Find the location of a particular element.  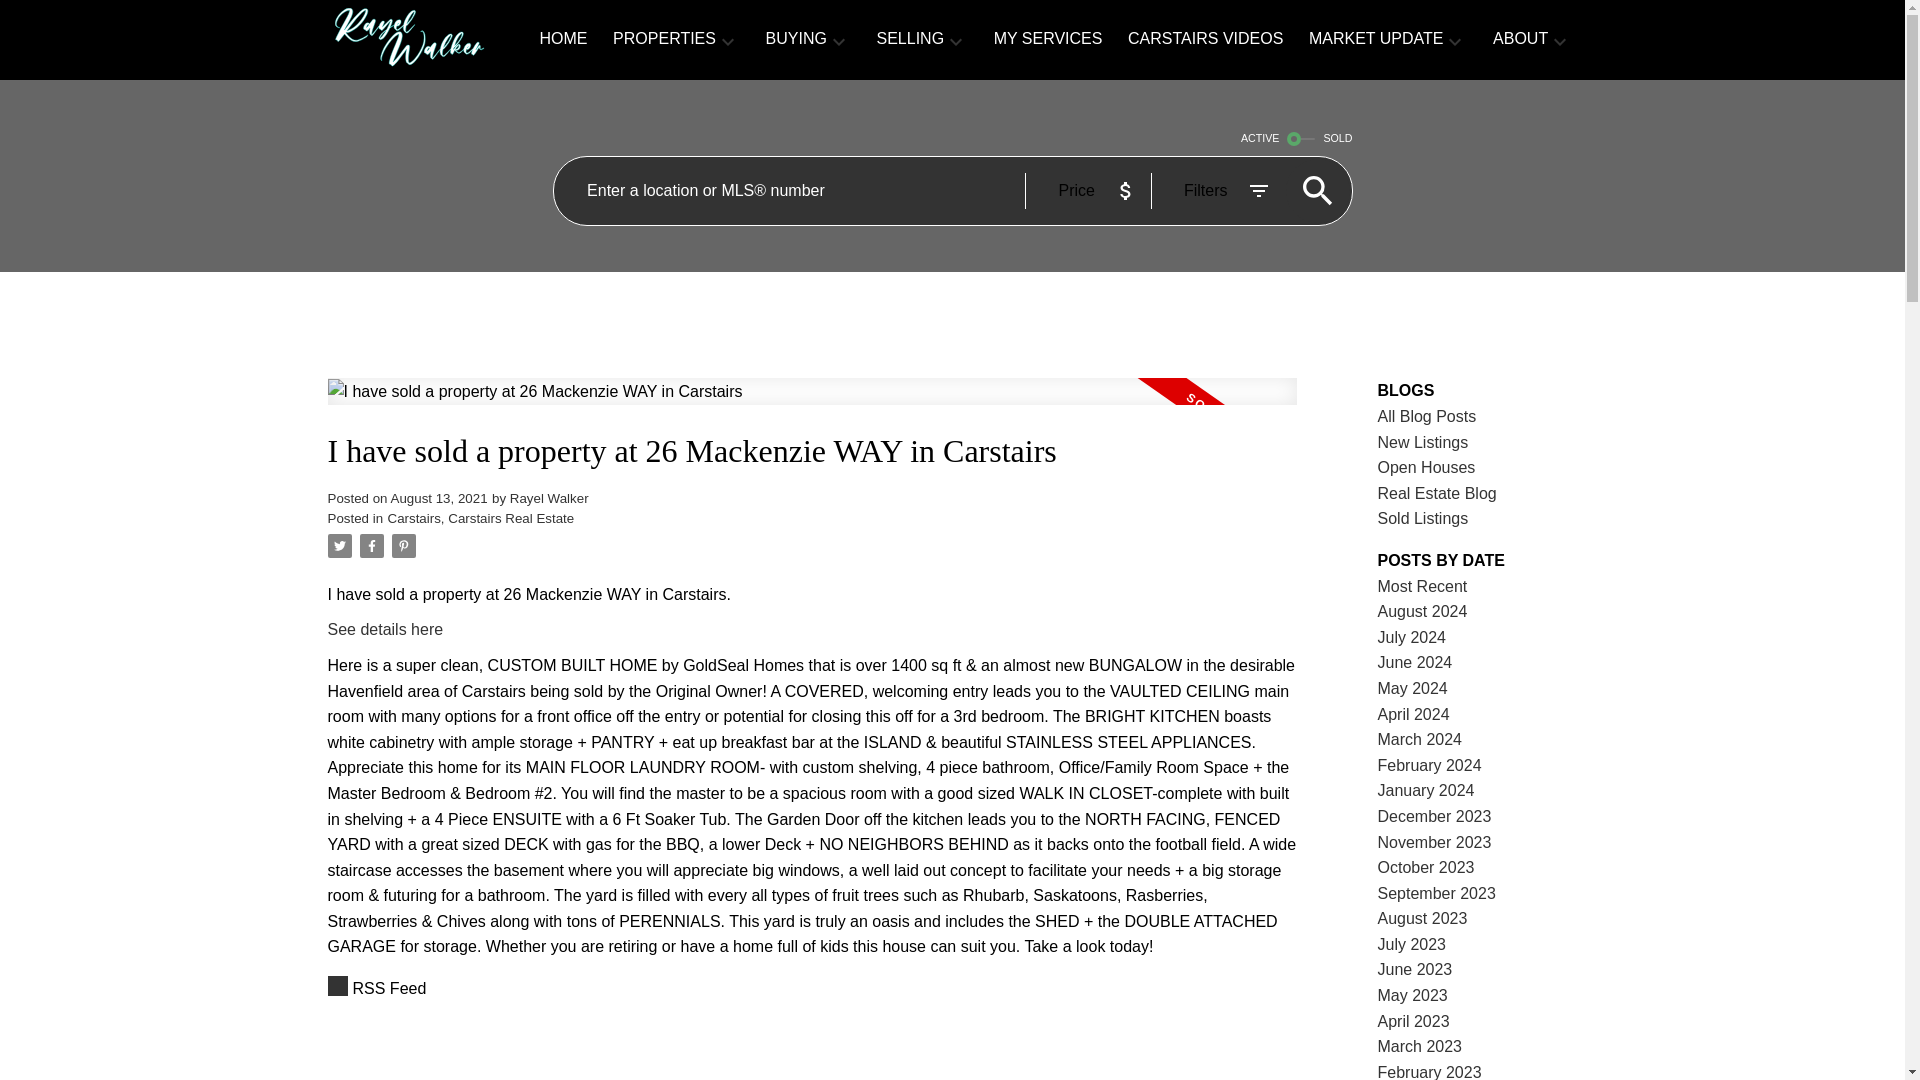

All Blog Posts is located at coordinates (1427, 416).